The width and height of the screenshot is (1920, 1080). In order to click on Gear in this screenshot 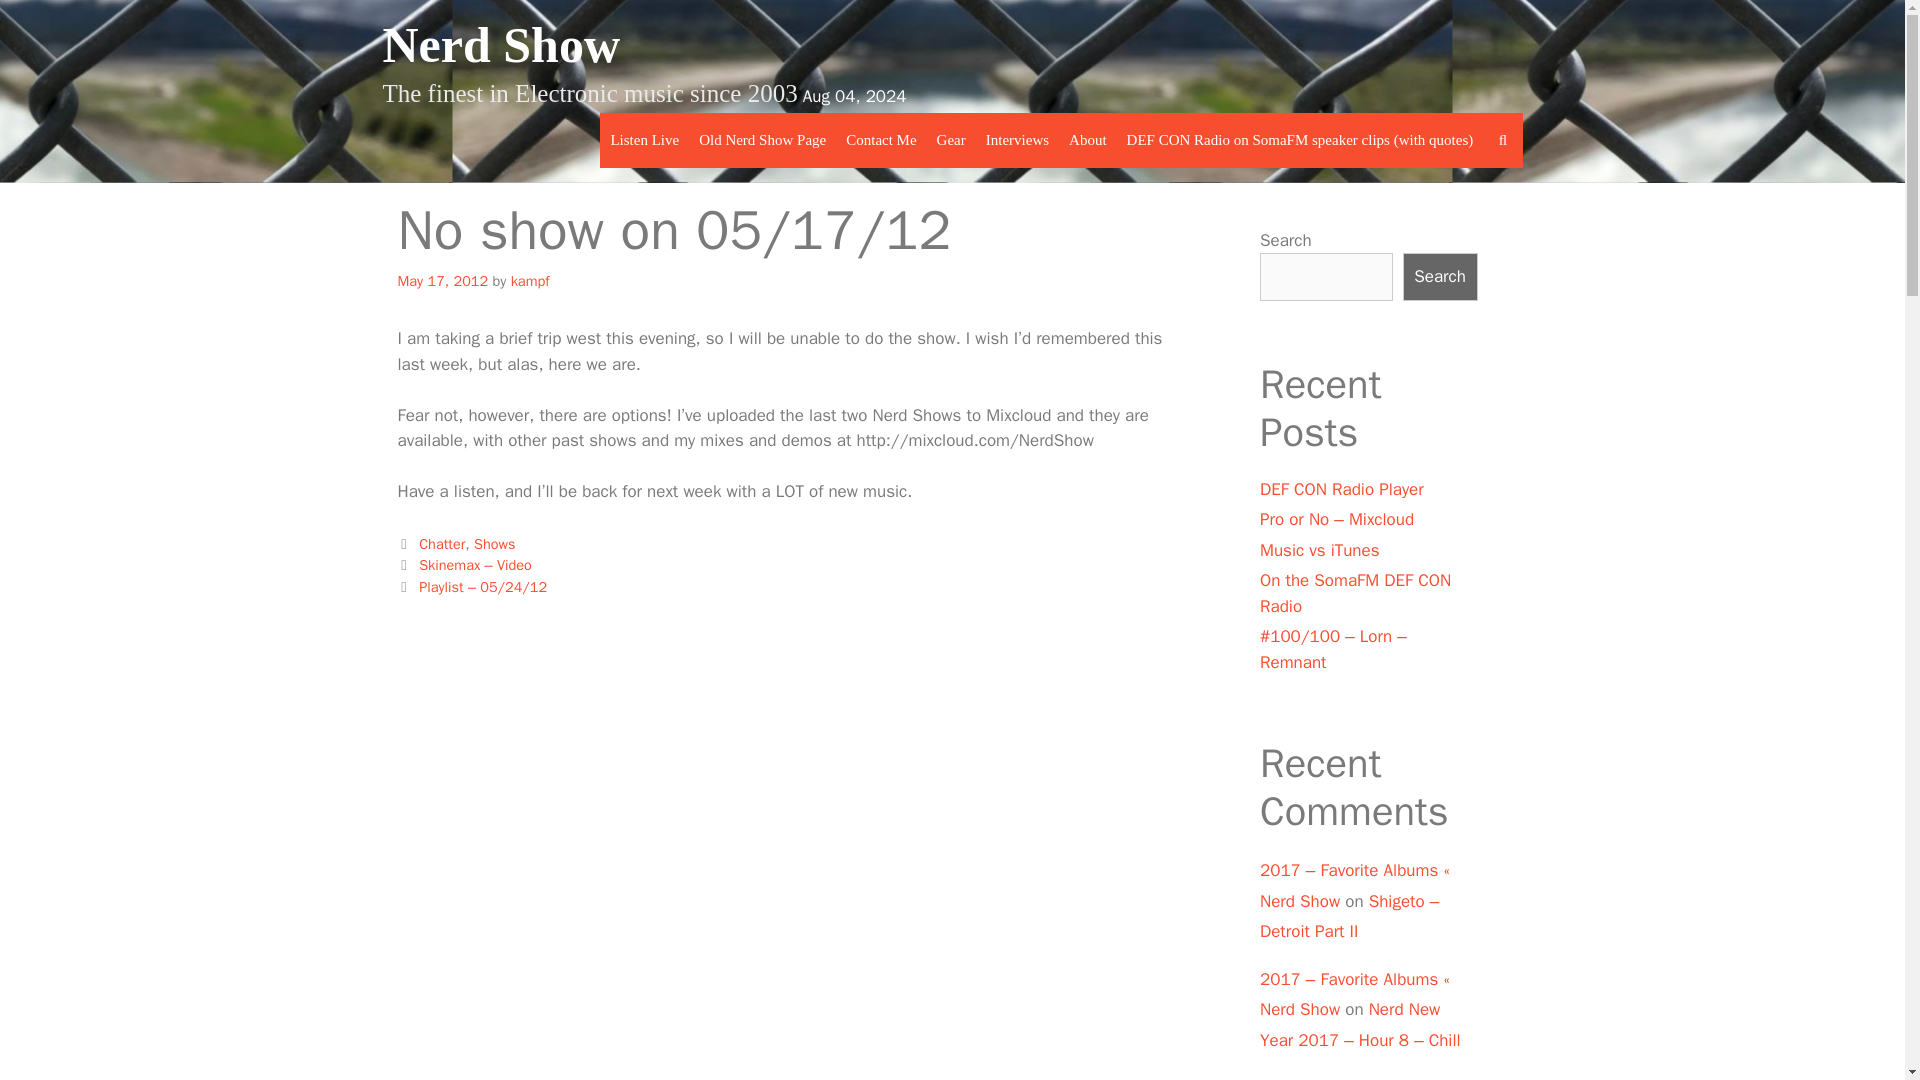, I will do `click(951, 140)`.